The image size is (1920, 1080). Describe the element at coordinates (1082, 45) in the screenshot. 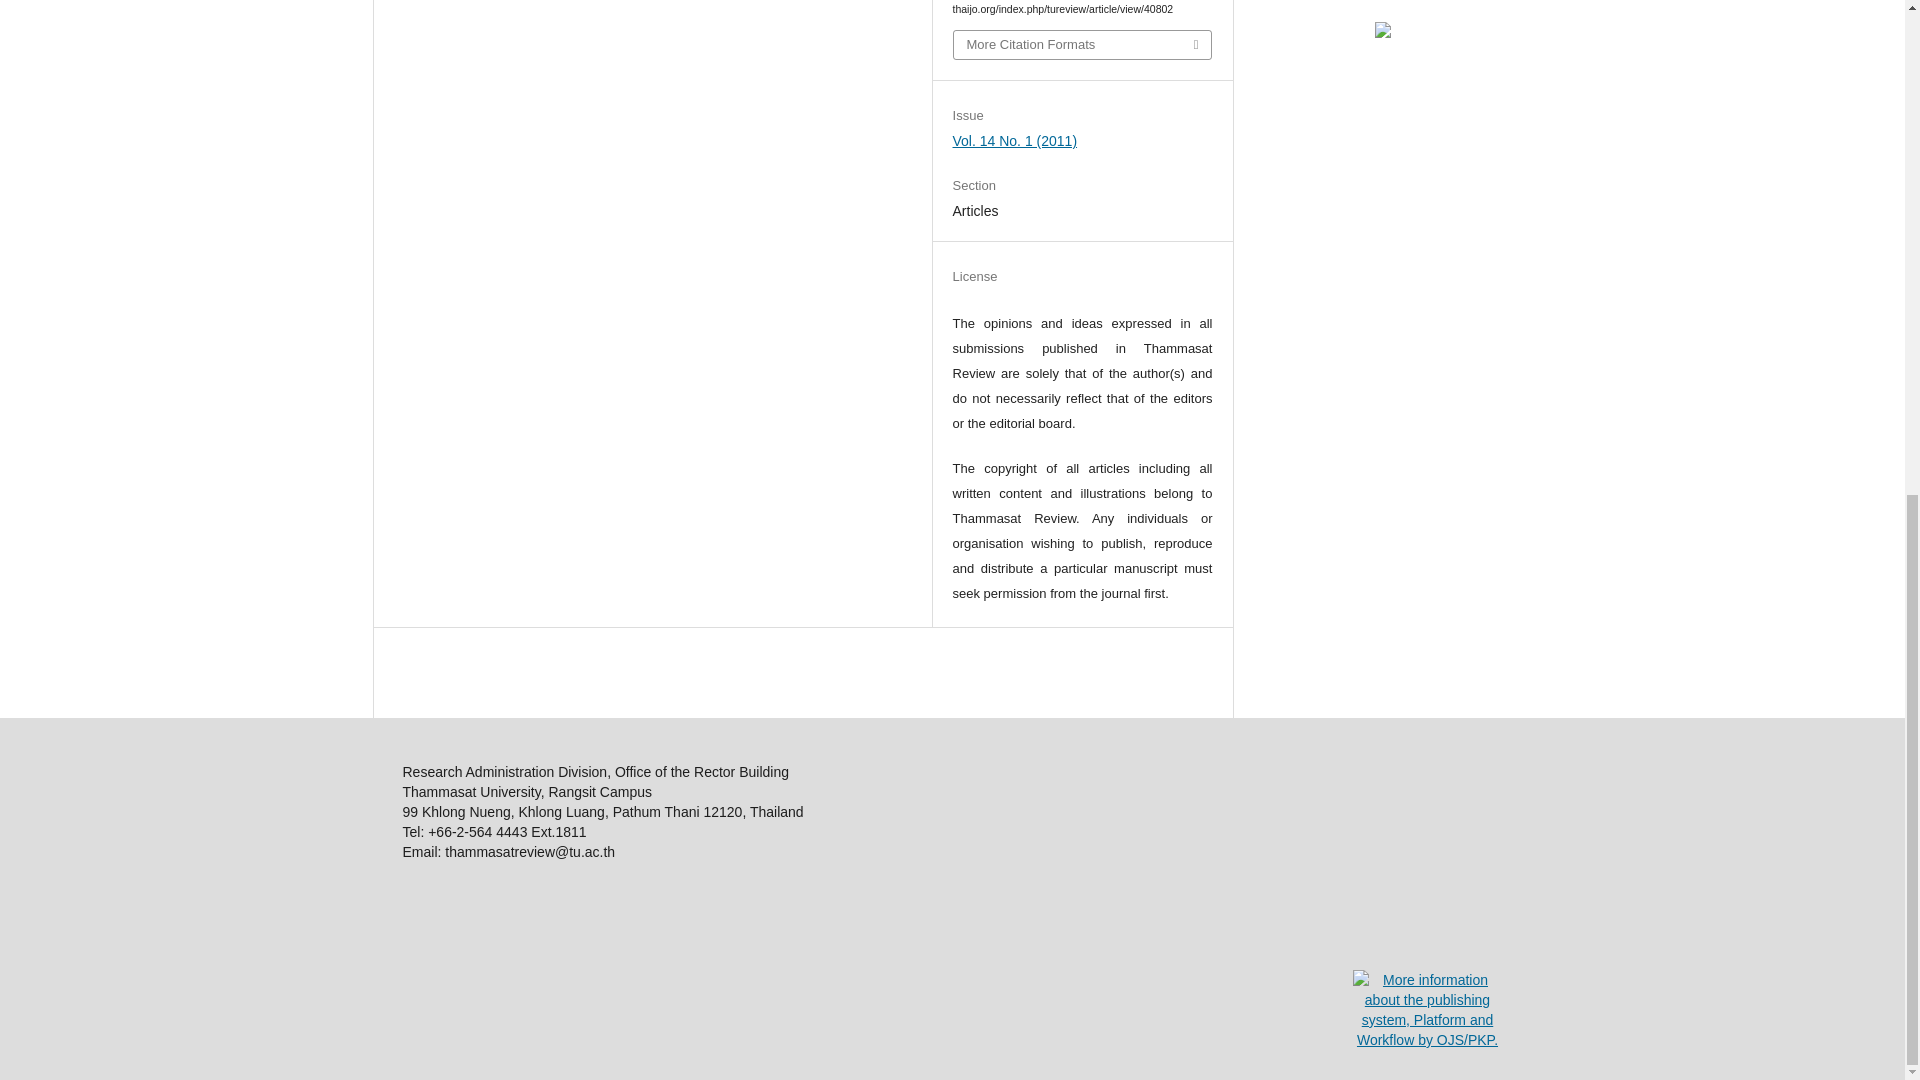

I see `More Citation Formats` at that location.